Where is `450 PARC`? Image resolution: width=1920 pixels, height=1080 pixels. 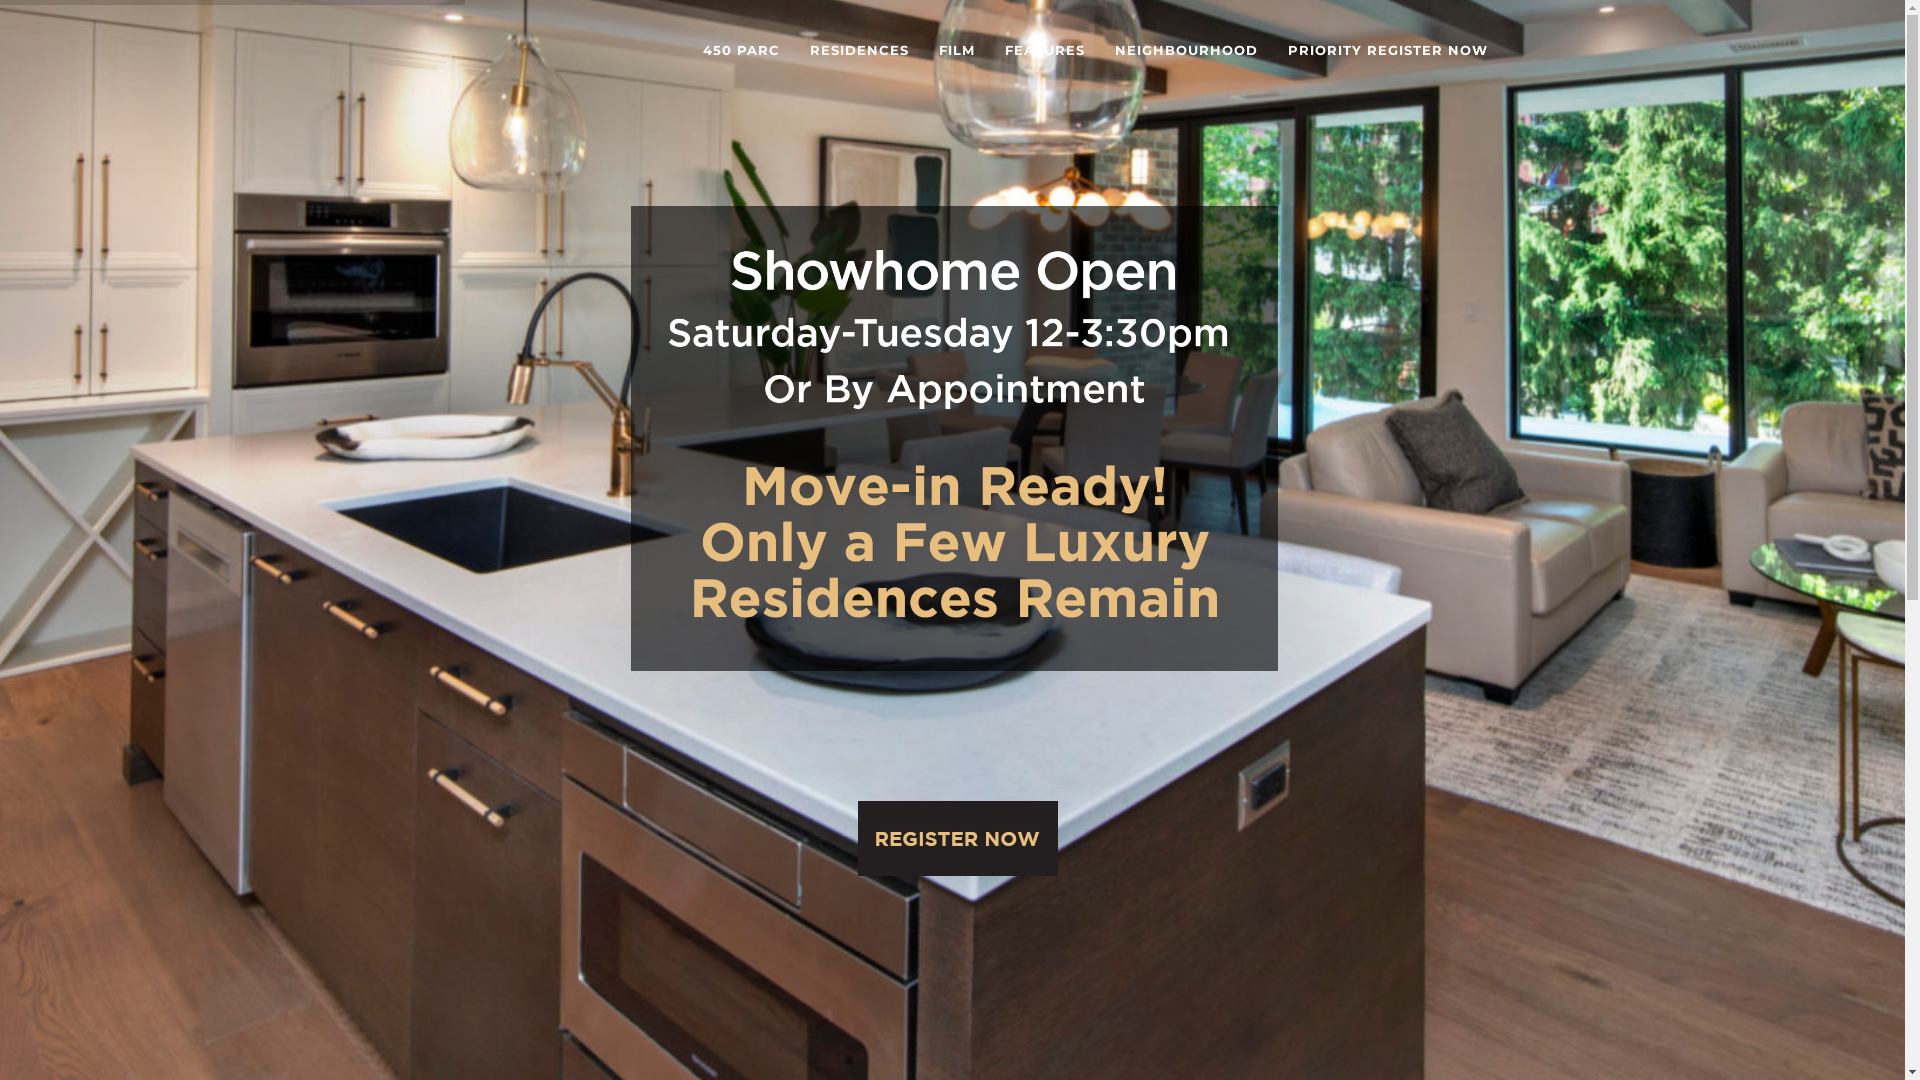
450 PARC is located at coordinates (742, 50).